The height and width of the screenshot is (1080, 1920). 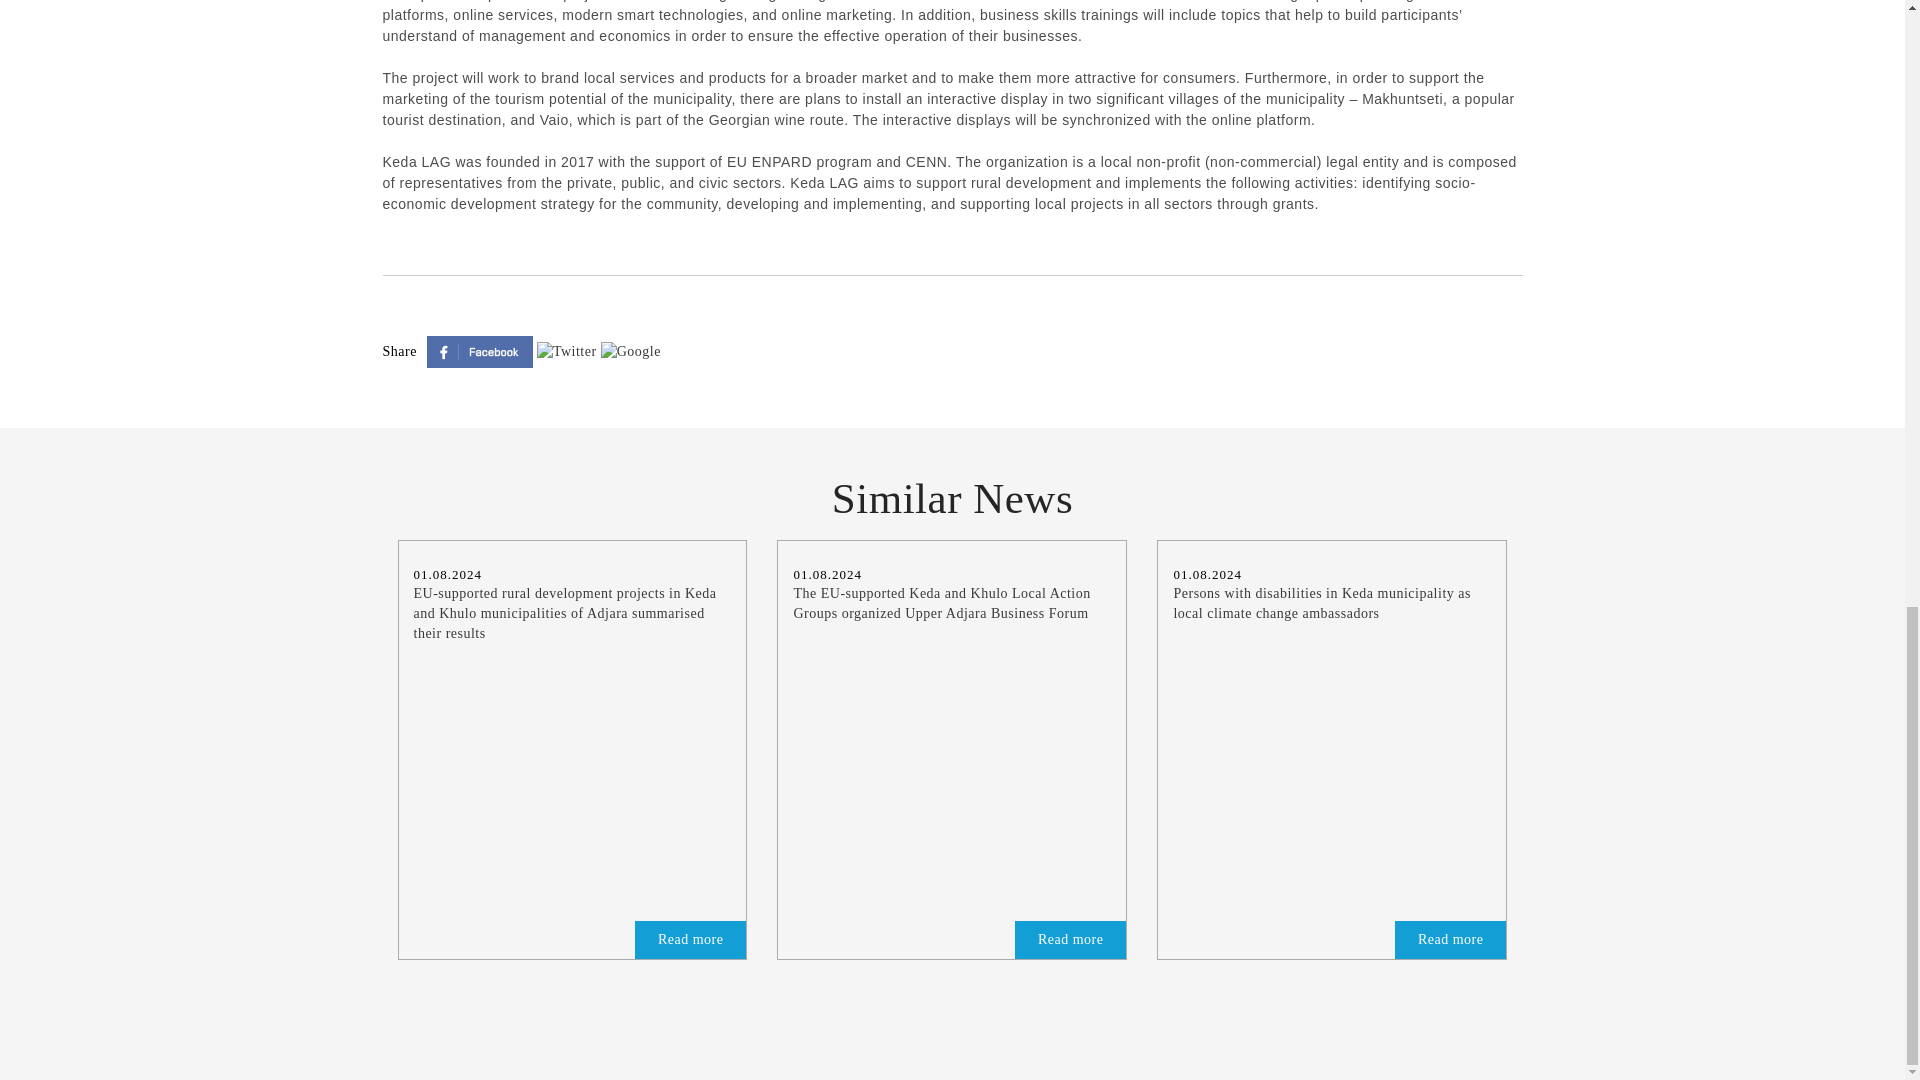 What do you see at coordinates (1451, 940) in the screenshot?
I see `Read more` at bounding box center [1451, 940].